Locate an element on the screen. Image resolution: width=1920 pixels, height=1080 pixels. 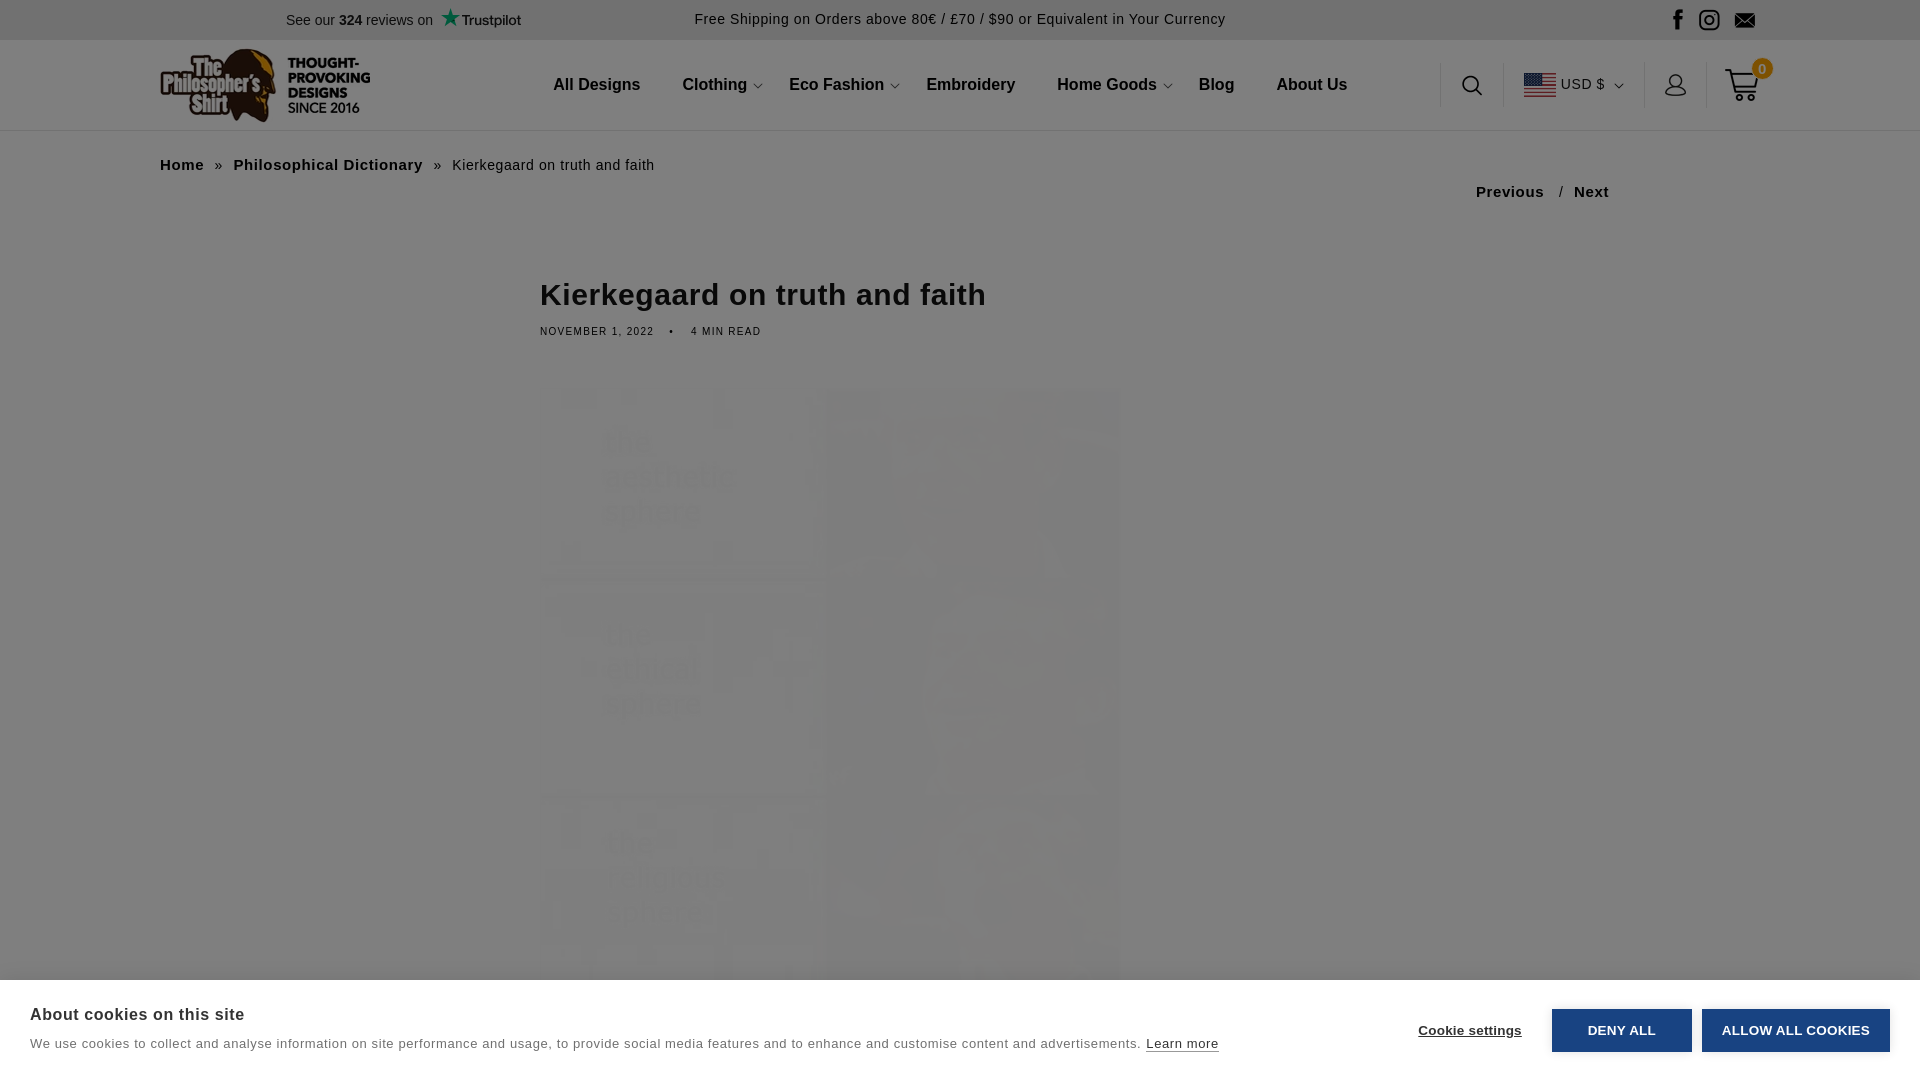
Customer reviews powered by Trustpilot is located at coordinates (403, 20).